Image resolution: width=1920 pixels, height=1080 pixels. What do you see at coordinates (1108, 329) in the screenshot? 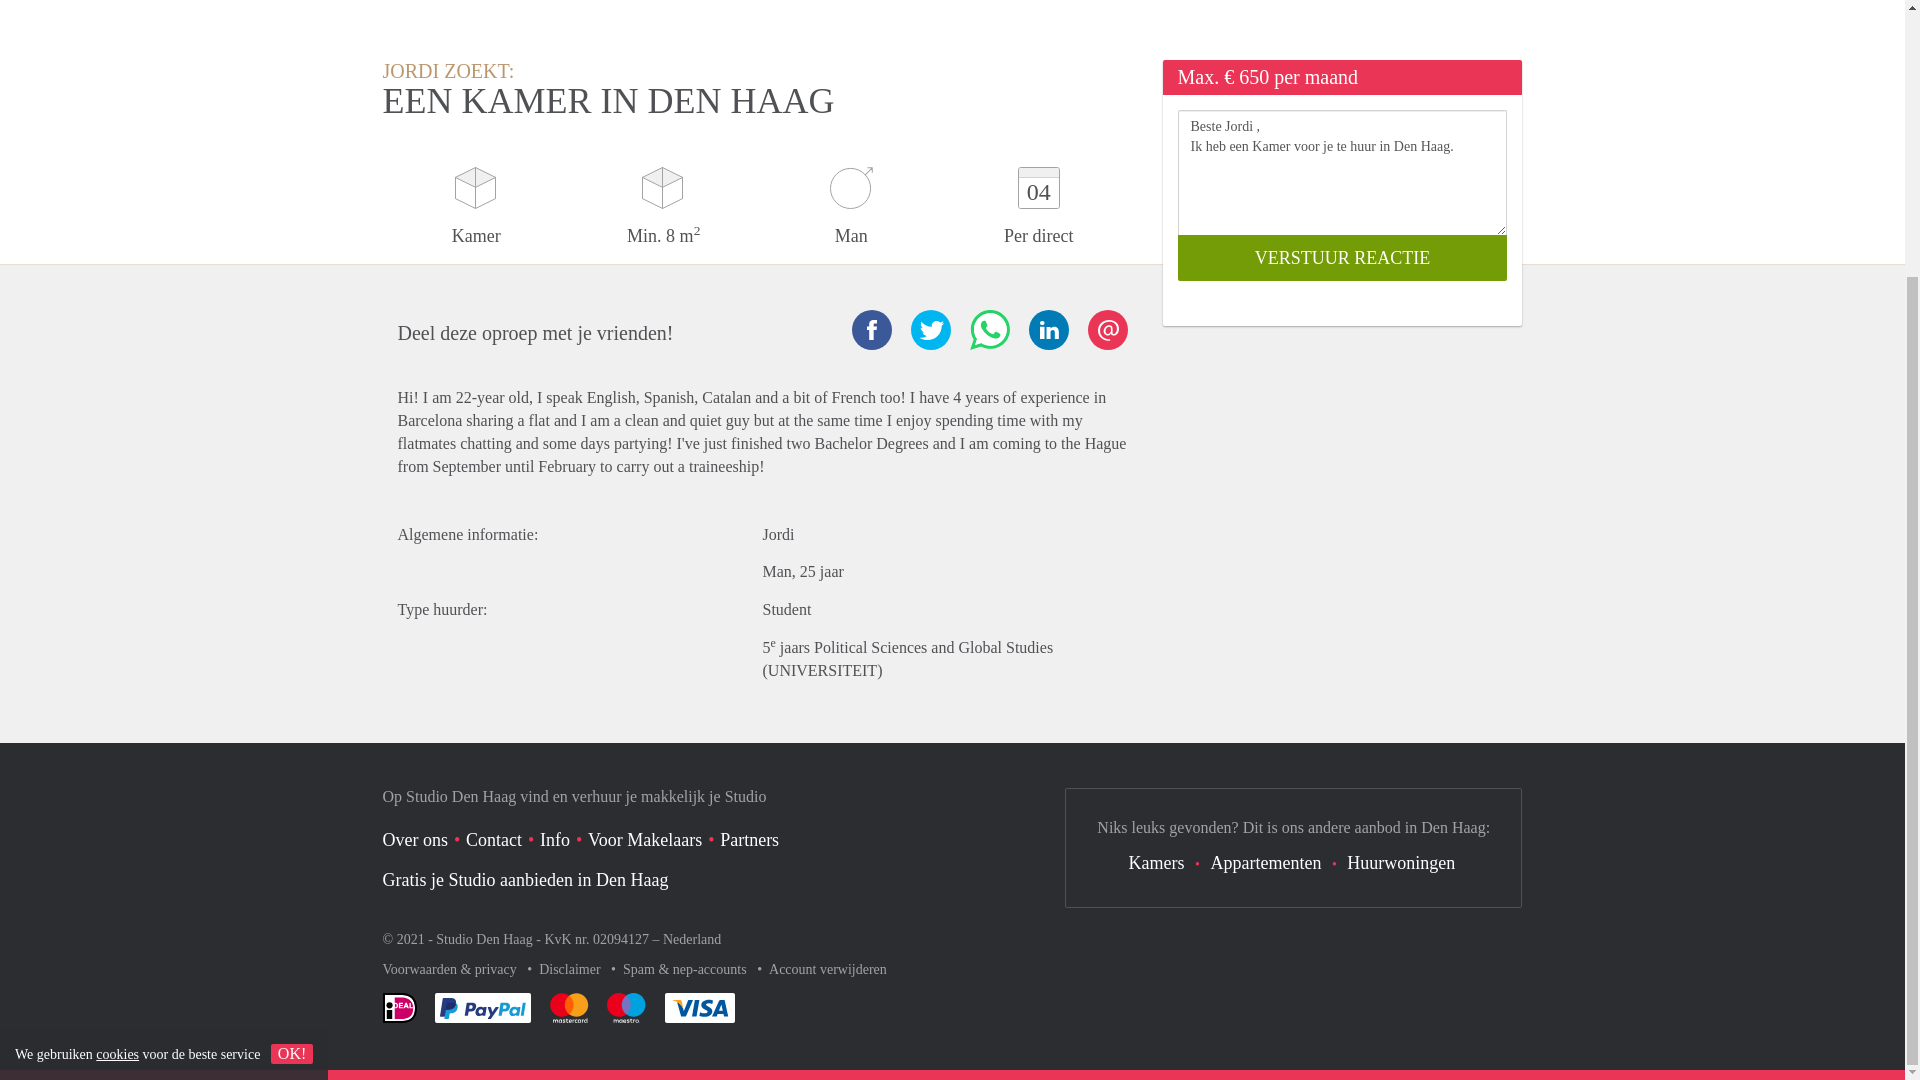
I see `Deel deze oproep via E-mail` at bounding box center [1108, 329].